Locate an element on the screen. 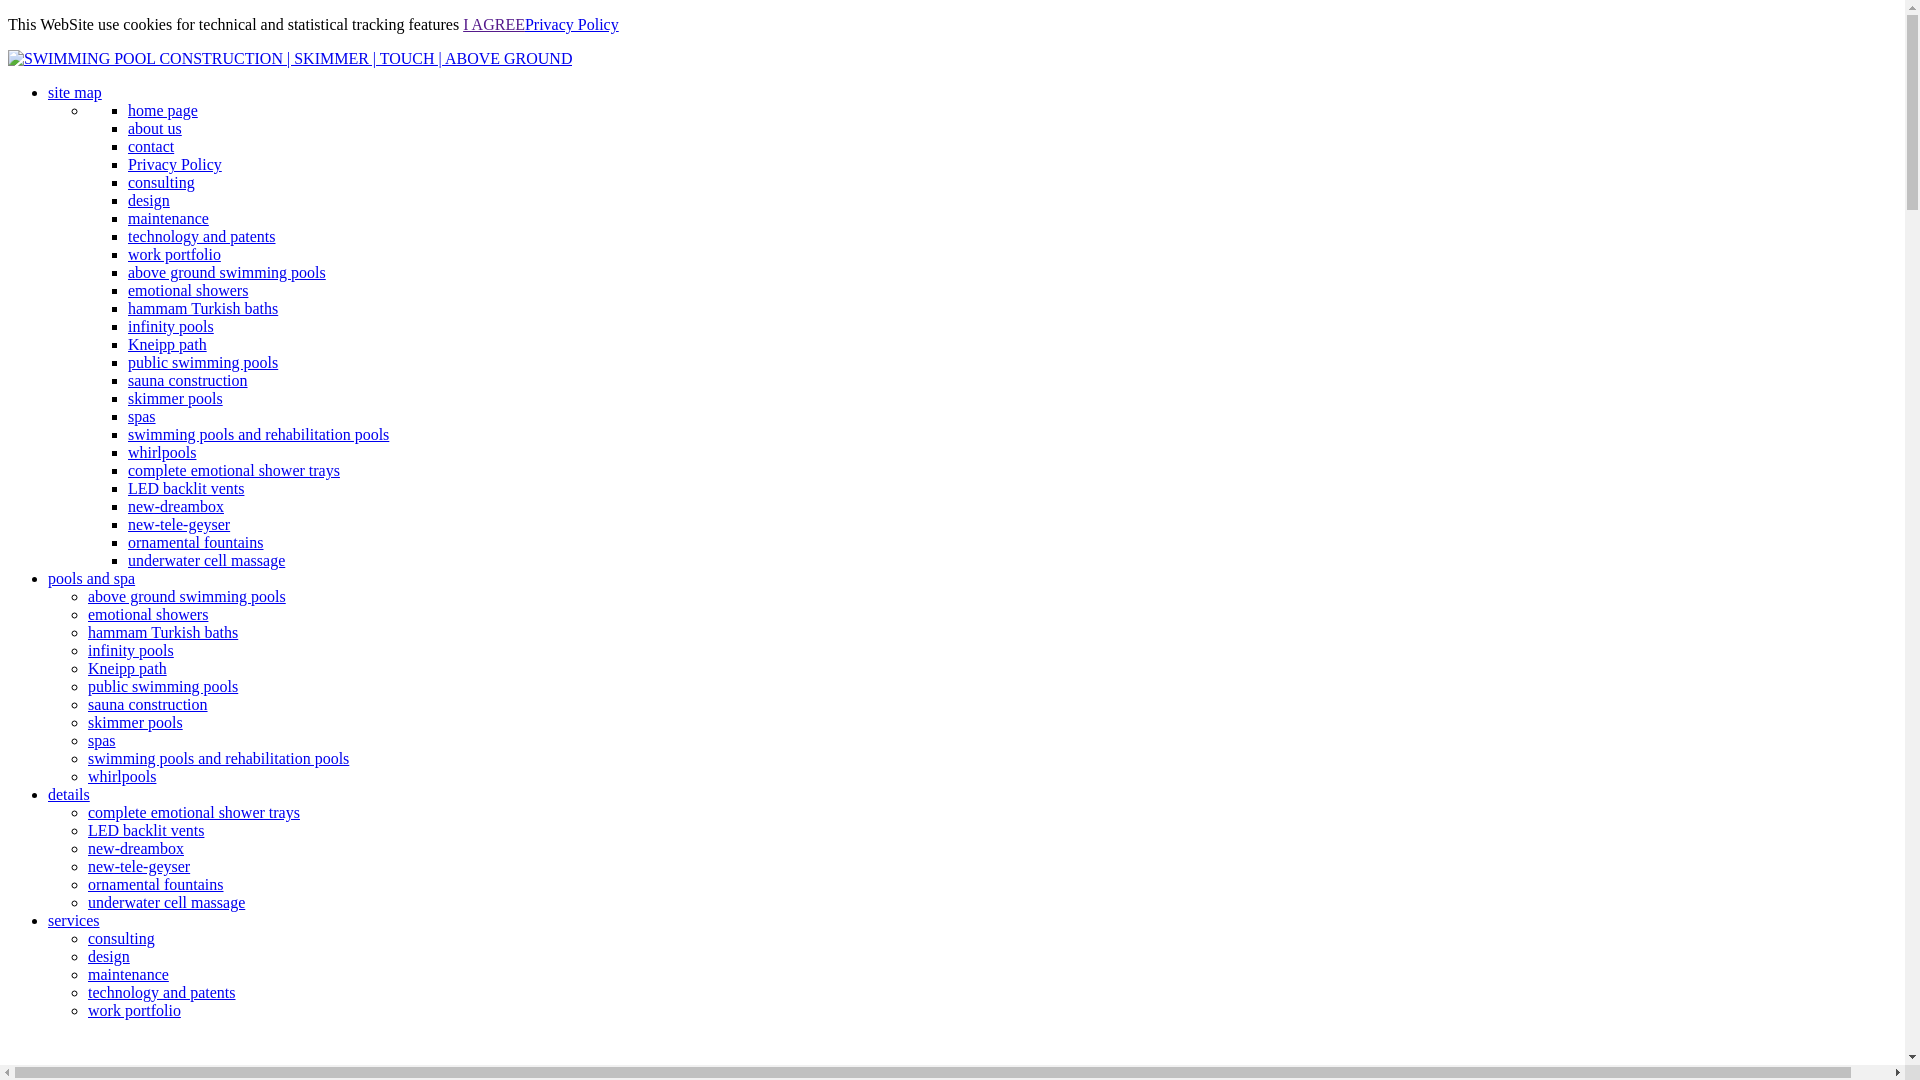  swimming pools and rehabilitation pools is located at coordinates (258, 434).